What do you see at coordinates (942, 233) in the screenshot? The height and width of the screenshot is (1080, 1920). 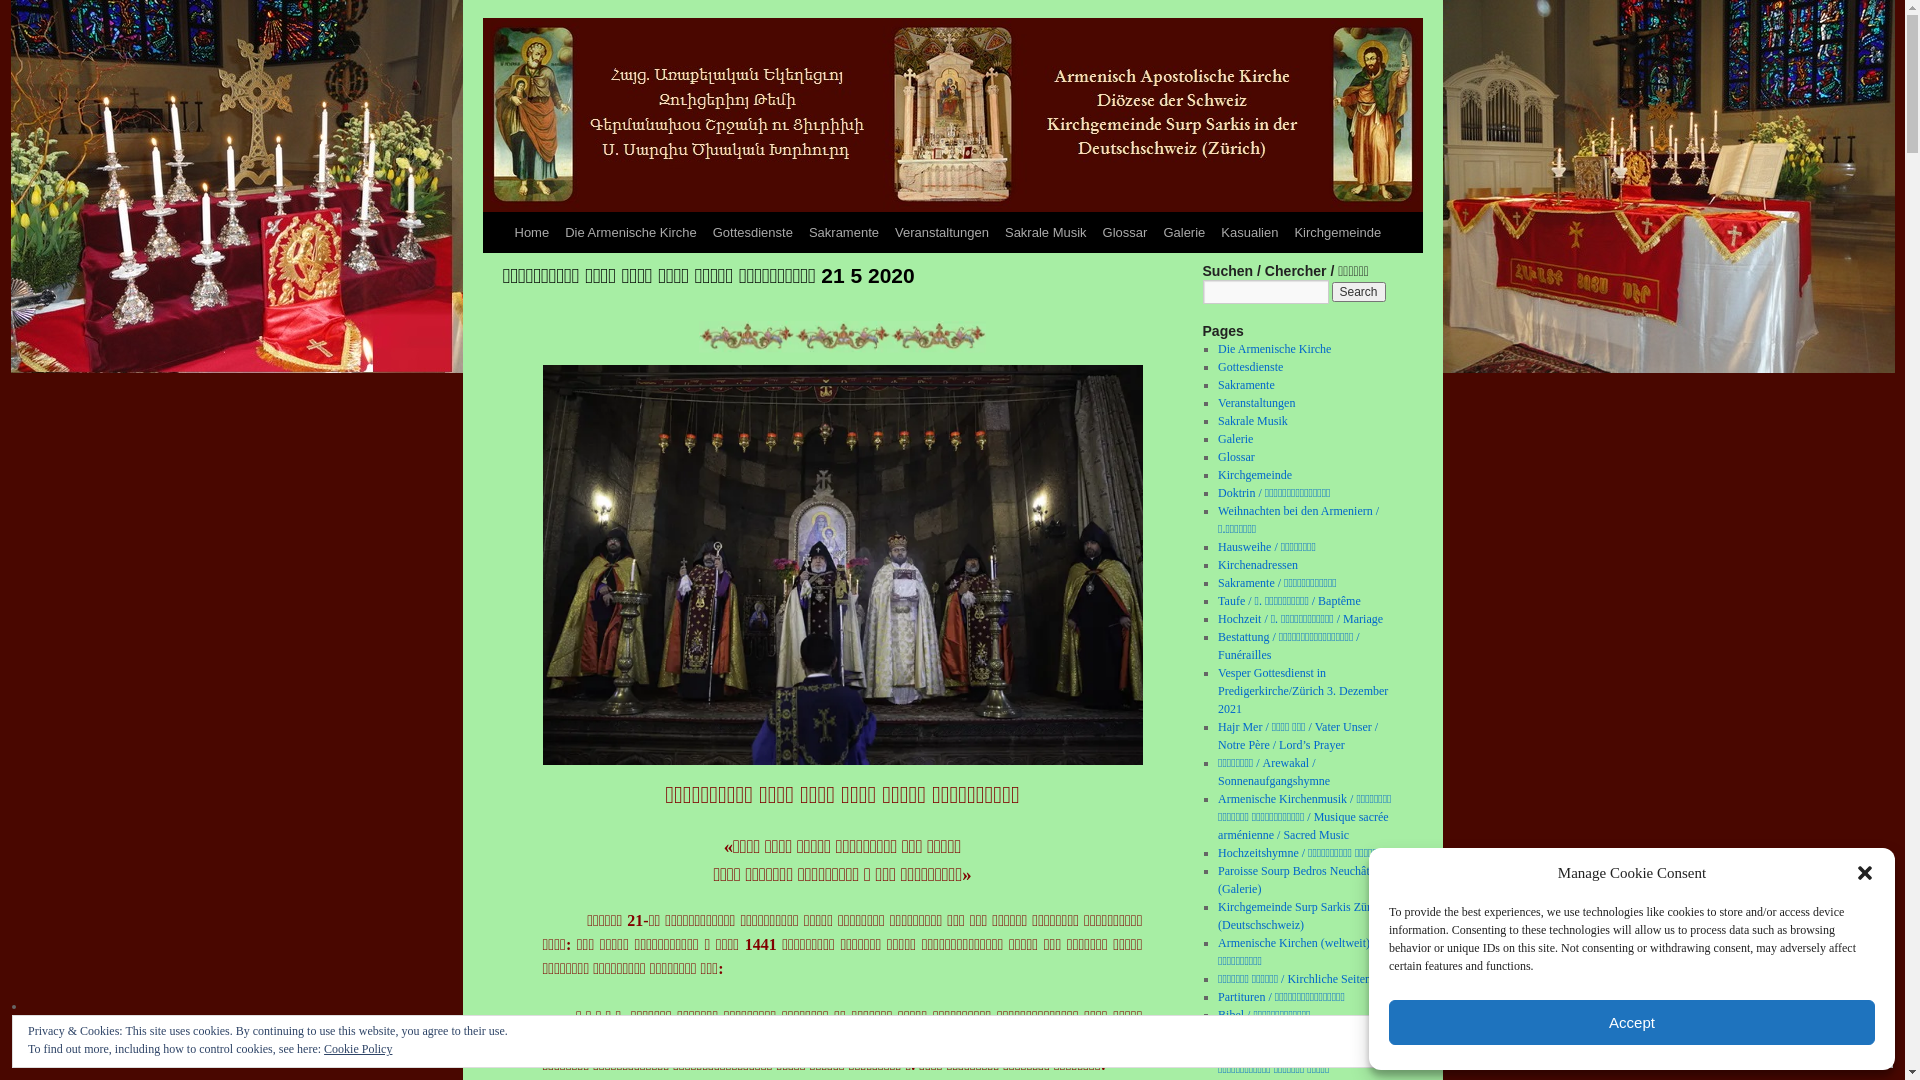 I see `Veranstaltungen` at bounding box center [942, 233].